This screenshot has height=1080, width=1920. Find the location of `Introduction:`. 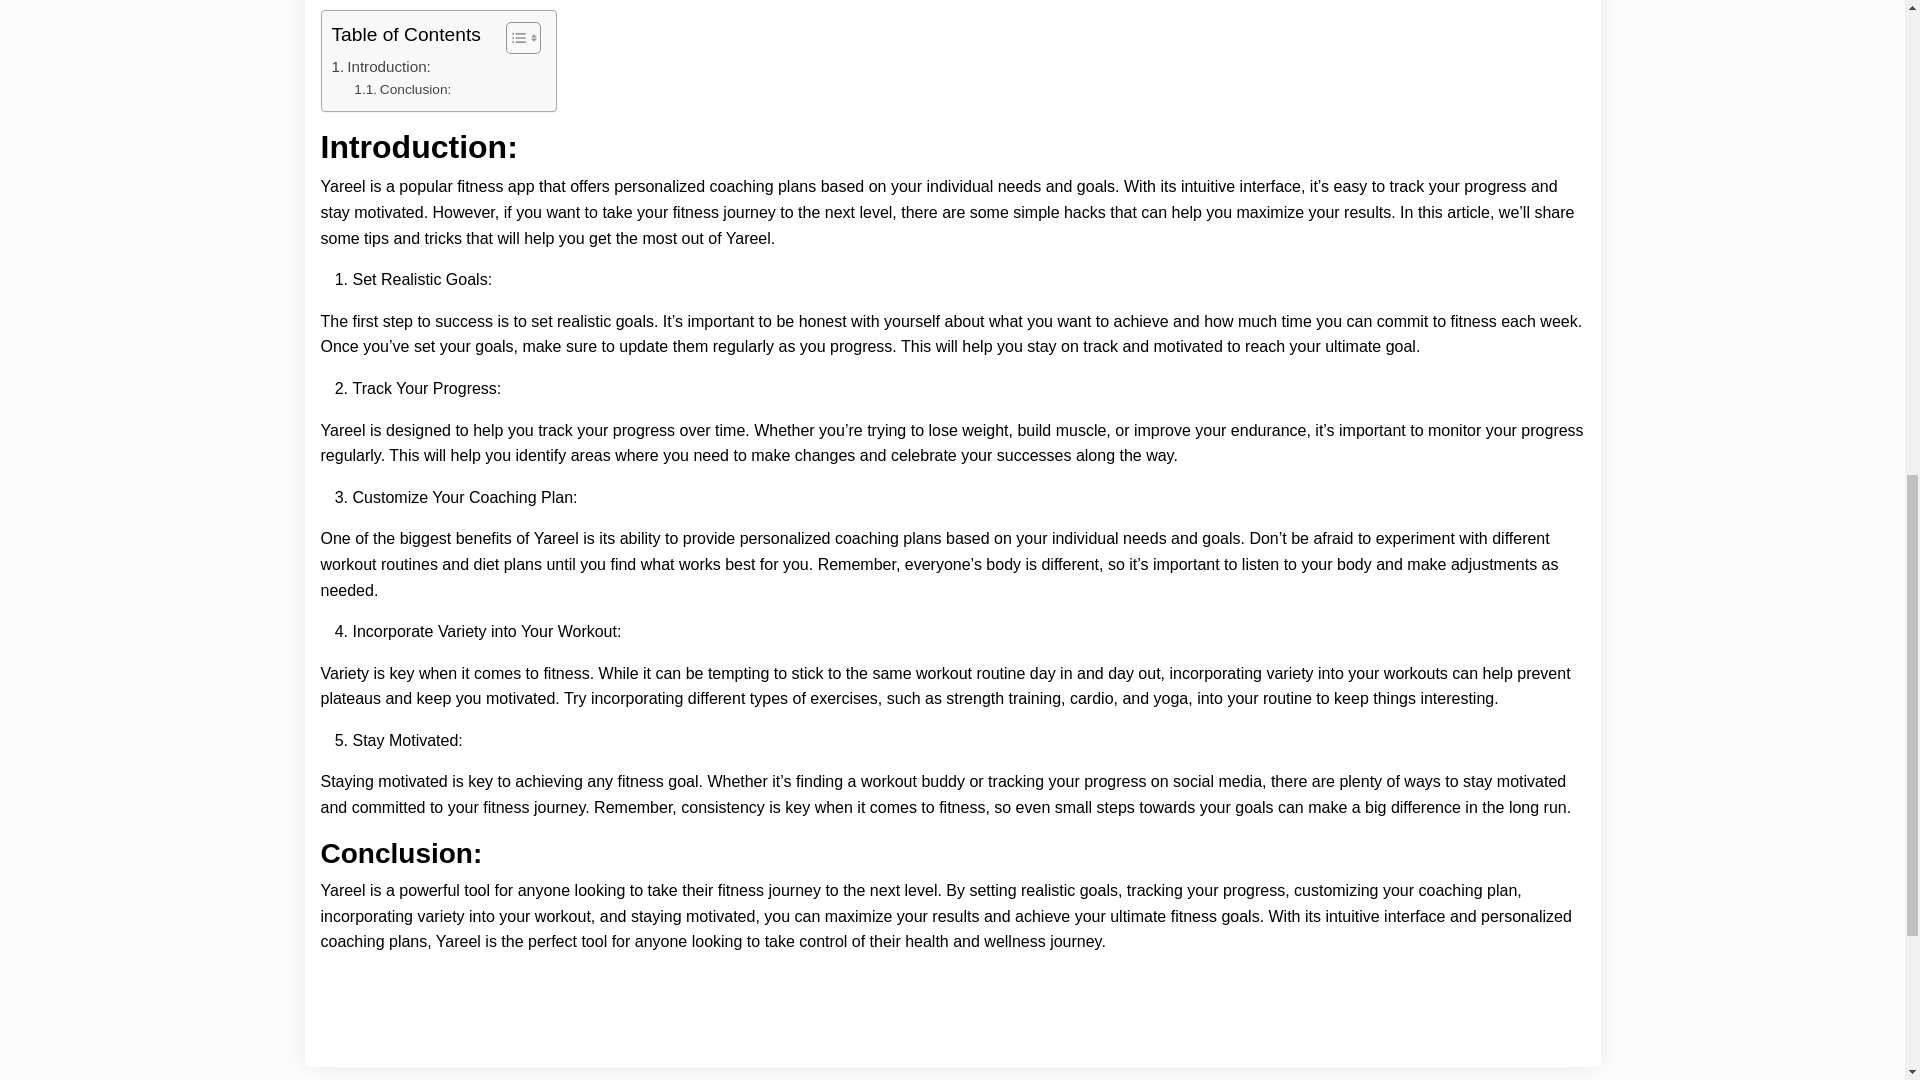

Introduction: is located at coordinates (381, 66).